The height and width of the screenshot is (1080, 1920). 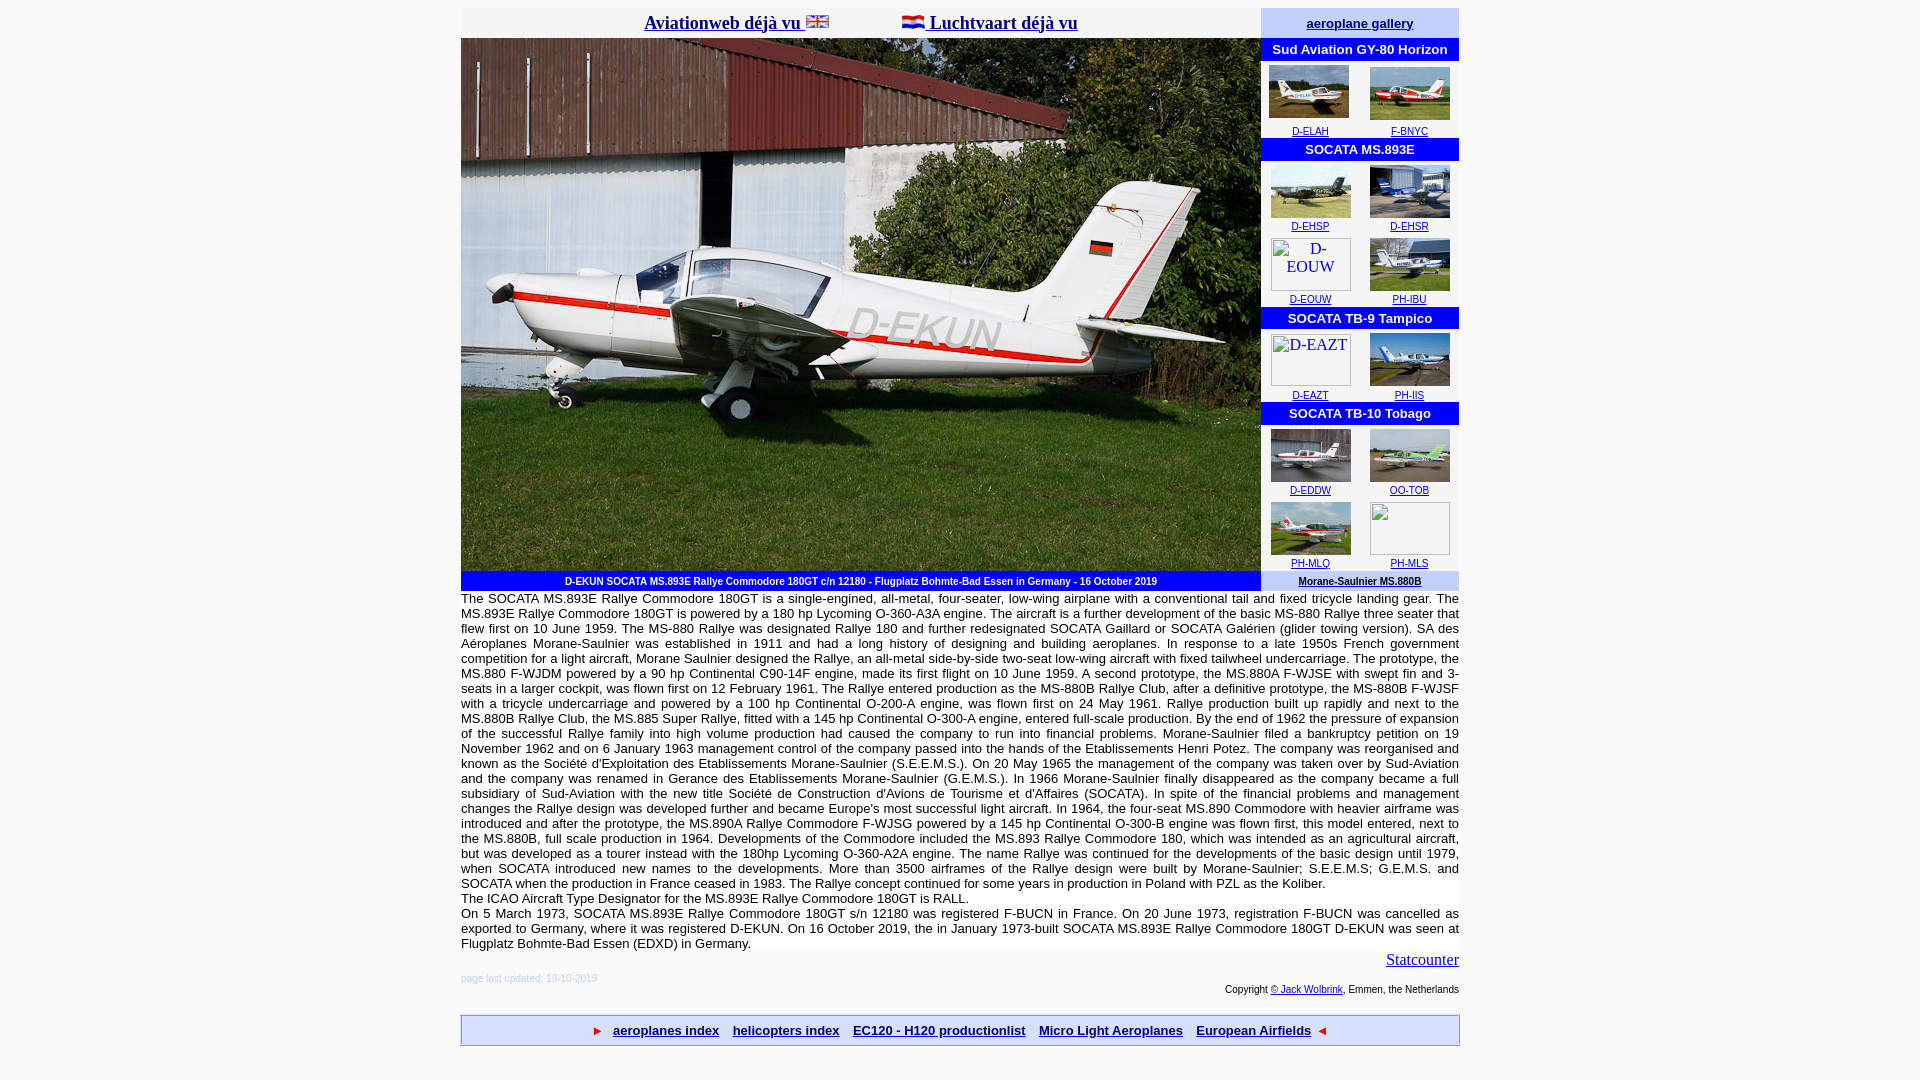 I want to click on PH-IIS, so click(x=1410, y=394).